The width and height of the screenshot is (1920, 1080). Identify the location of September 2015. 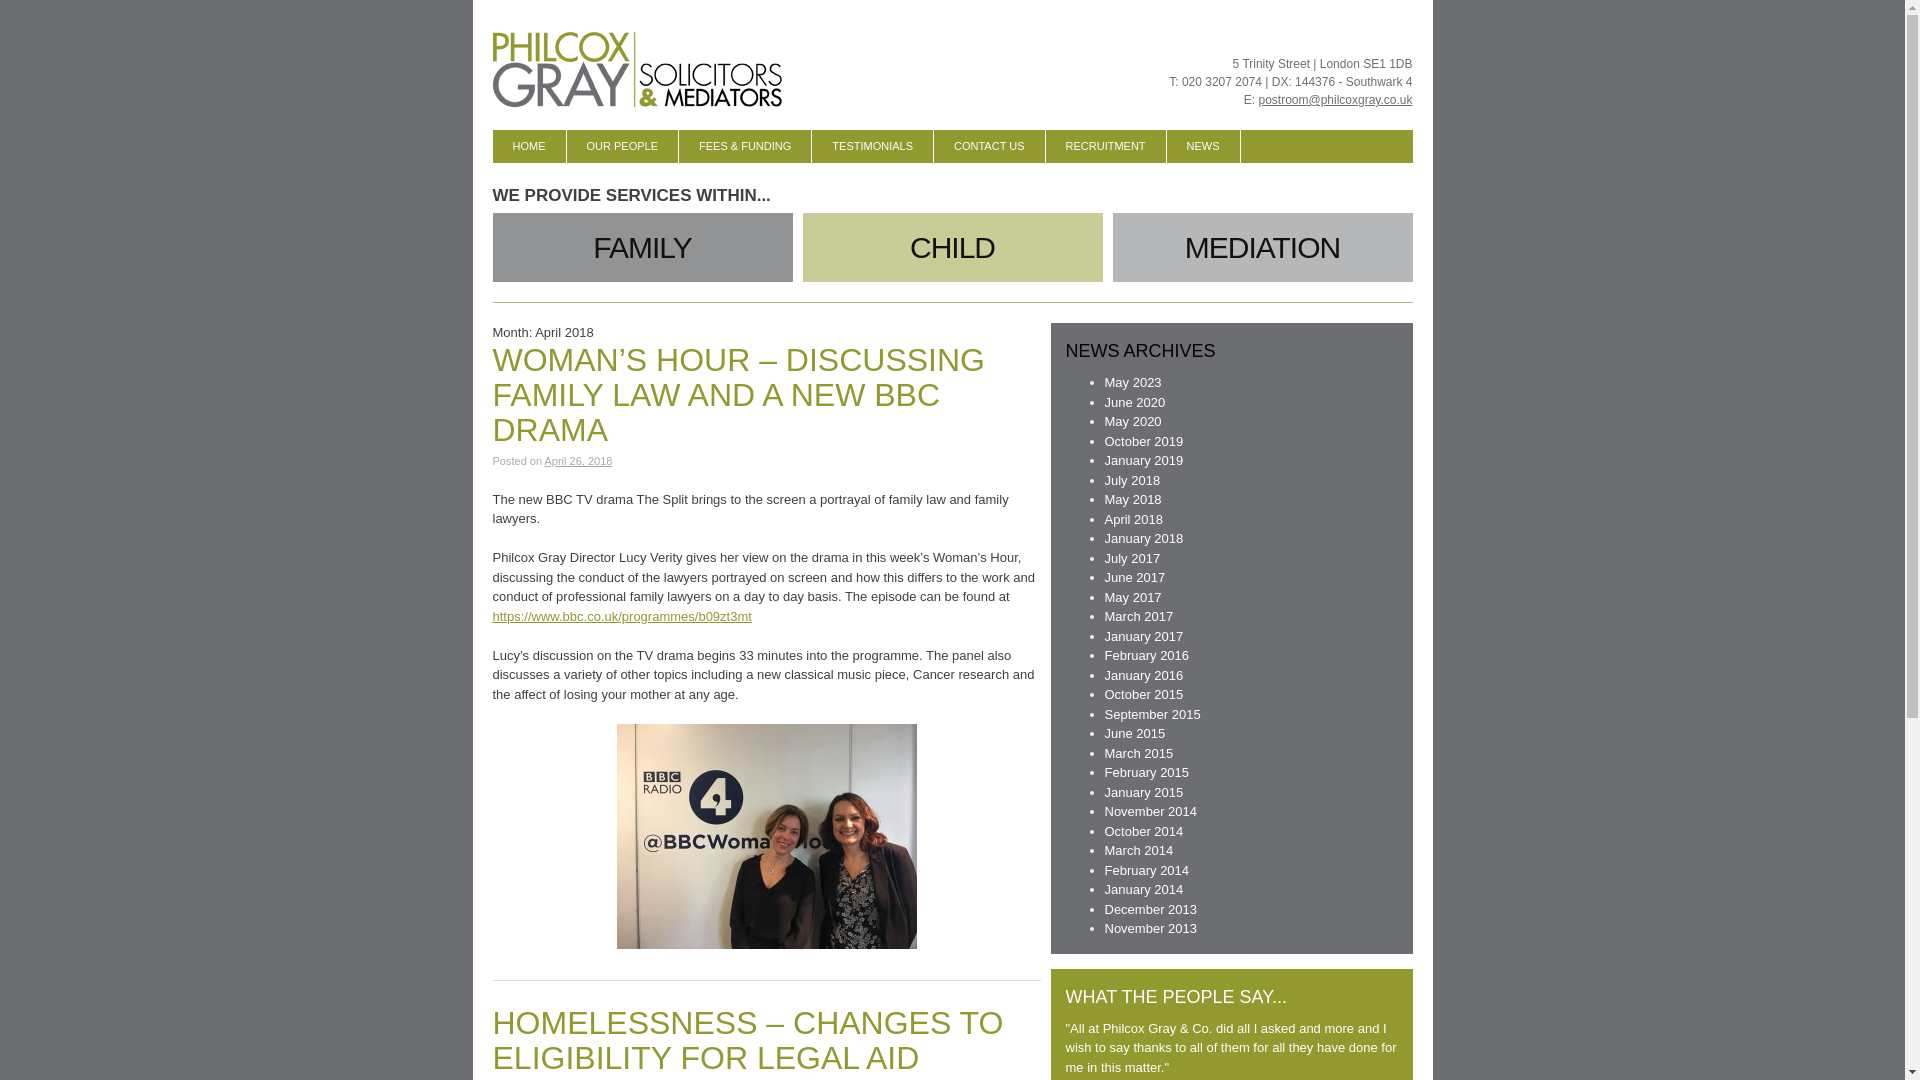
(1152, 714).